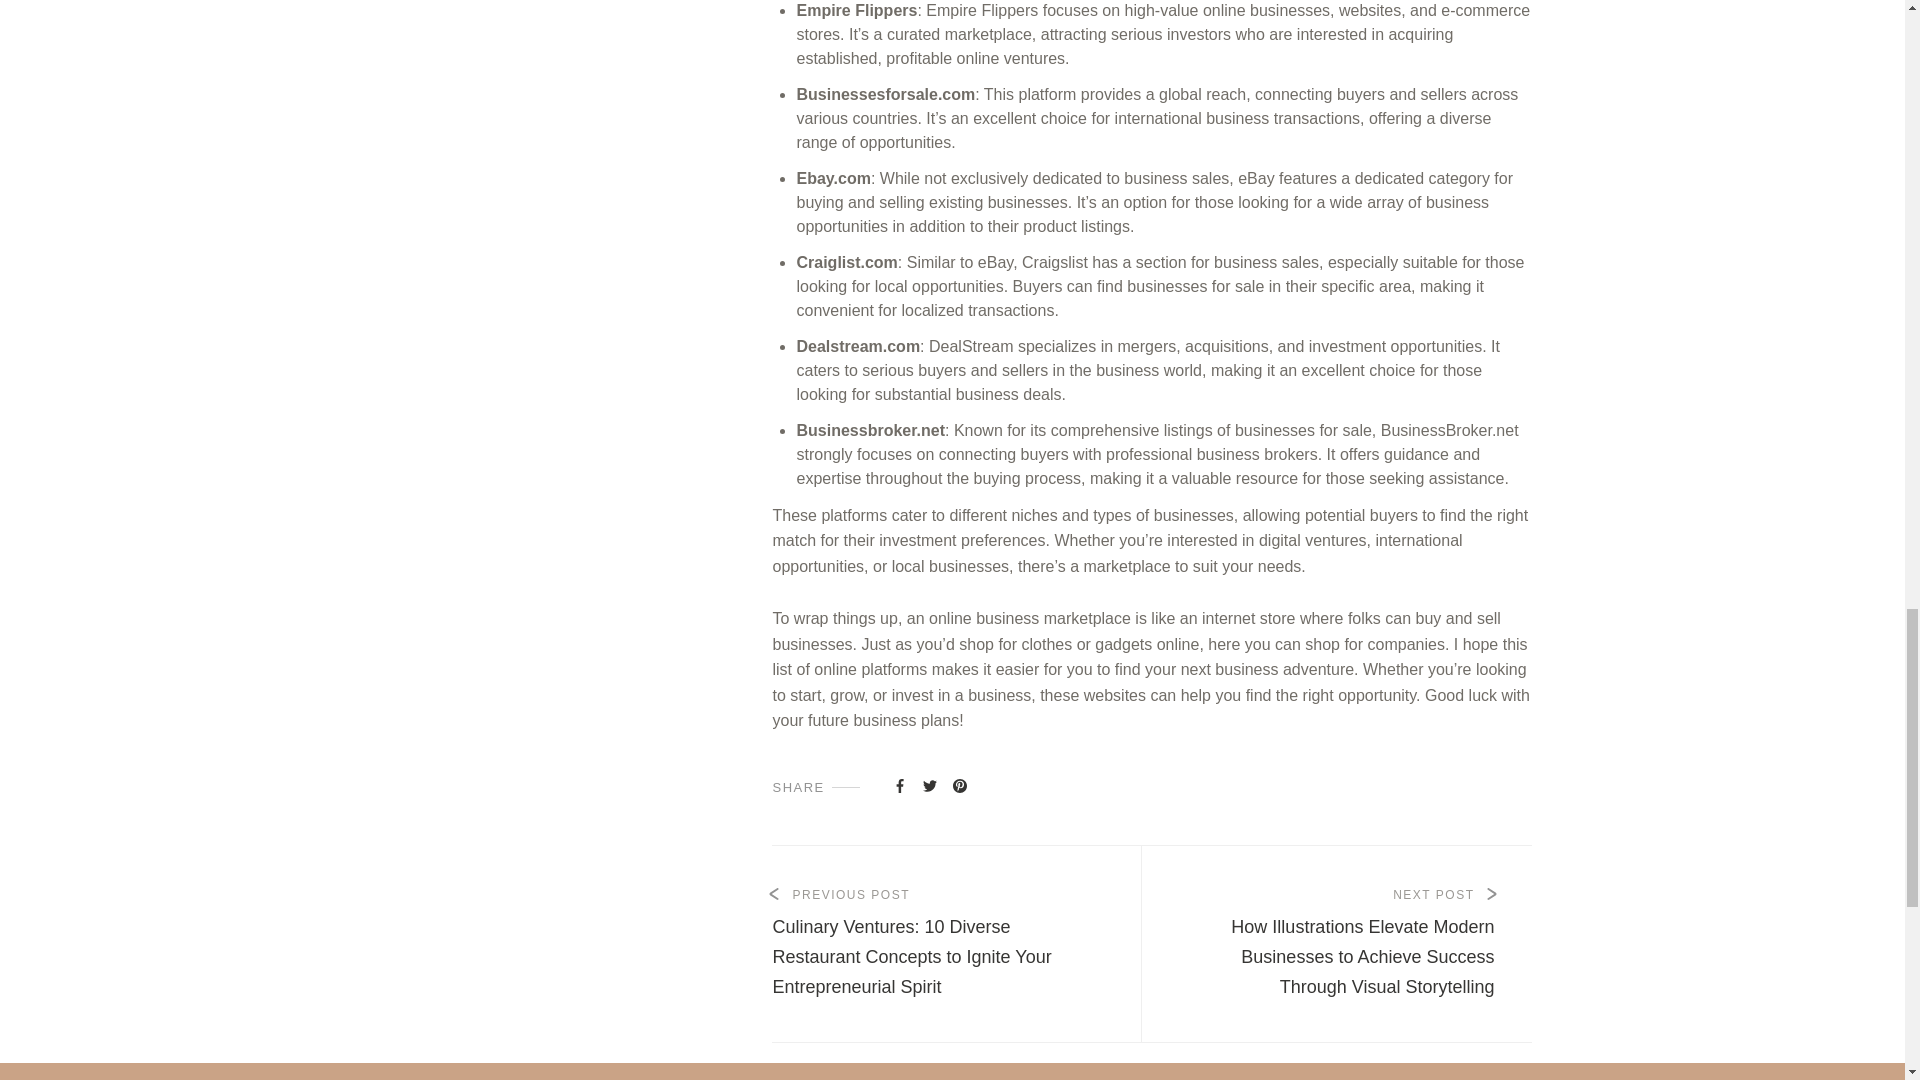 The image size is (1920, 1080). What do you see at coordinates (960, 784) in the screenshot?
I see `Best places to find businesses for sale near` at bounding box center [960, 784].